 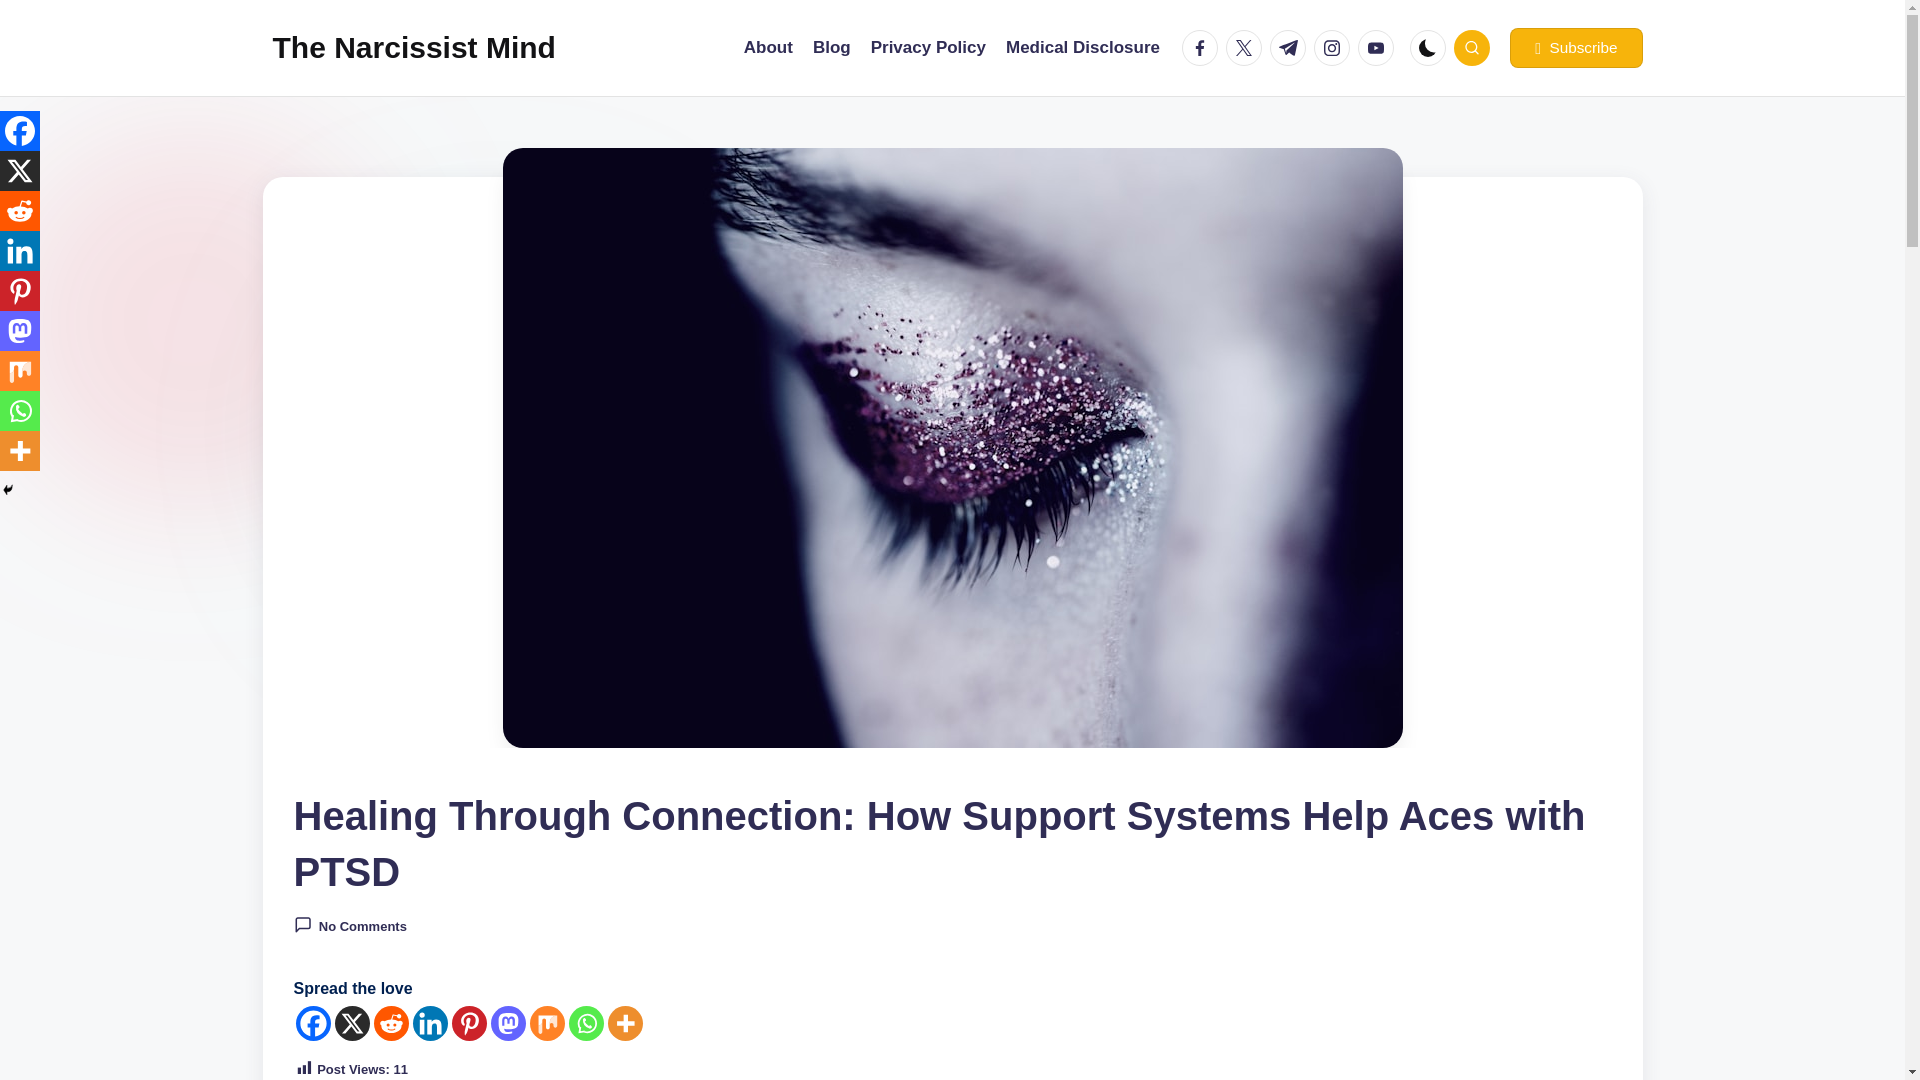 I want to click on Mastodon, so click(x=506, y=1023).